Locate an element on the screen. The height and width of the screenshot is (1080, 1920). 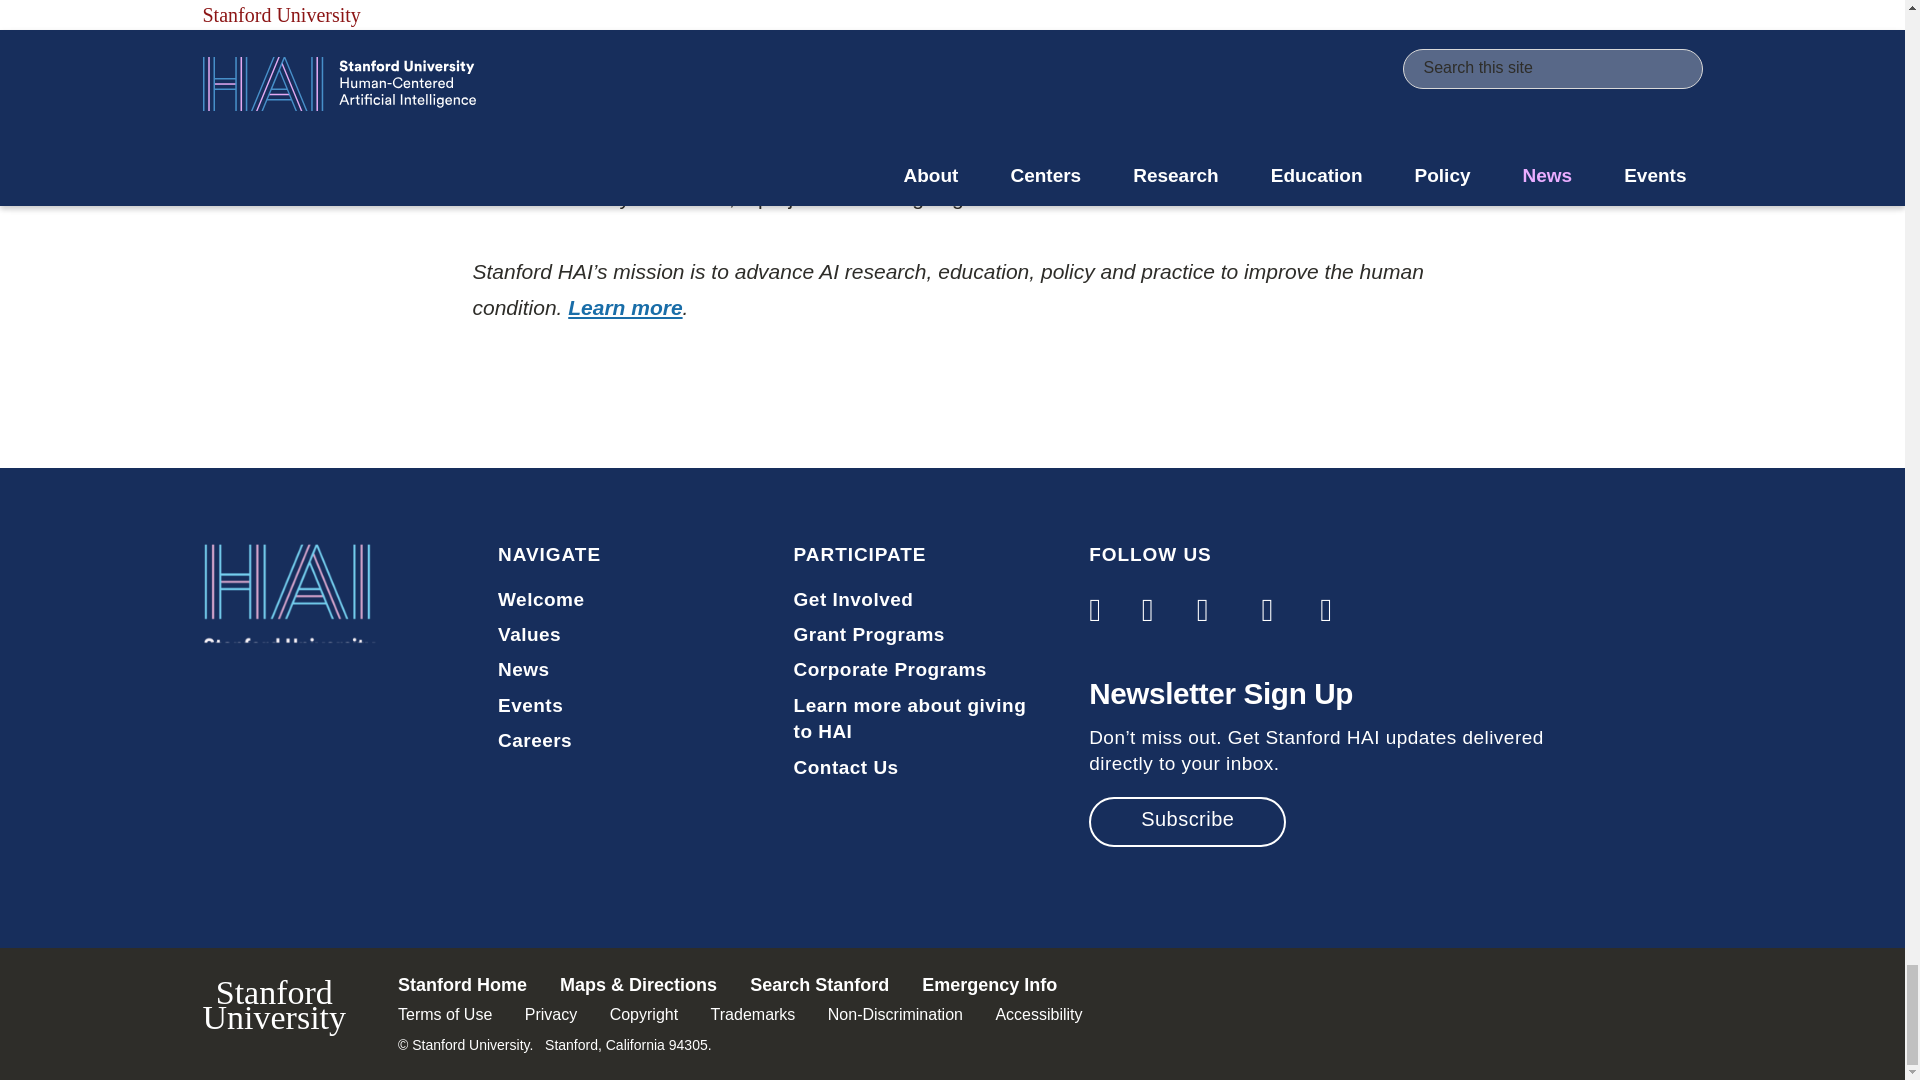
Ownership and use of Stanford trademarks and images is located at coordinates (753, 1014).